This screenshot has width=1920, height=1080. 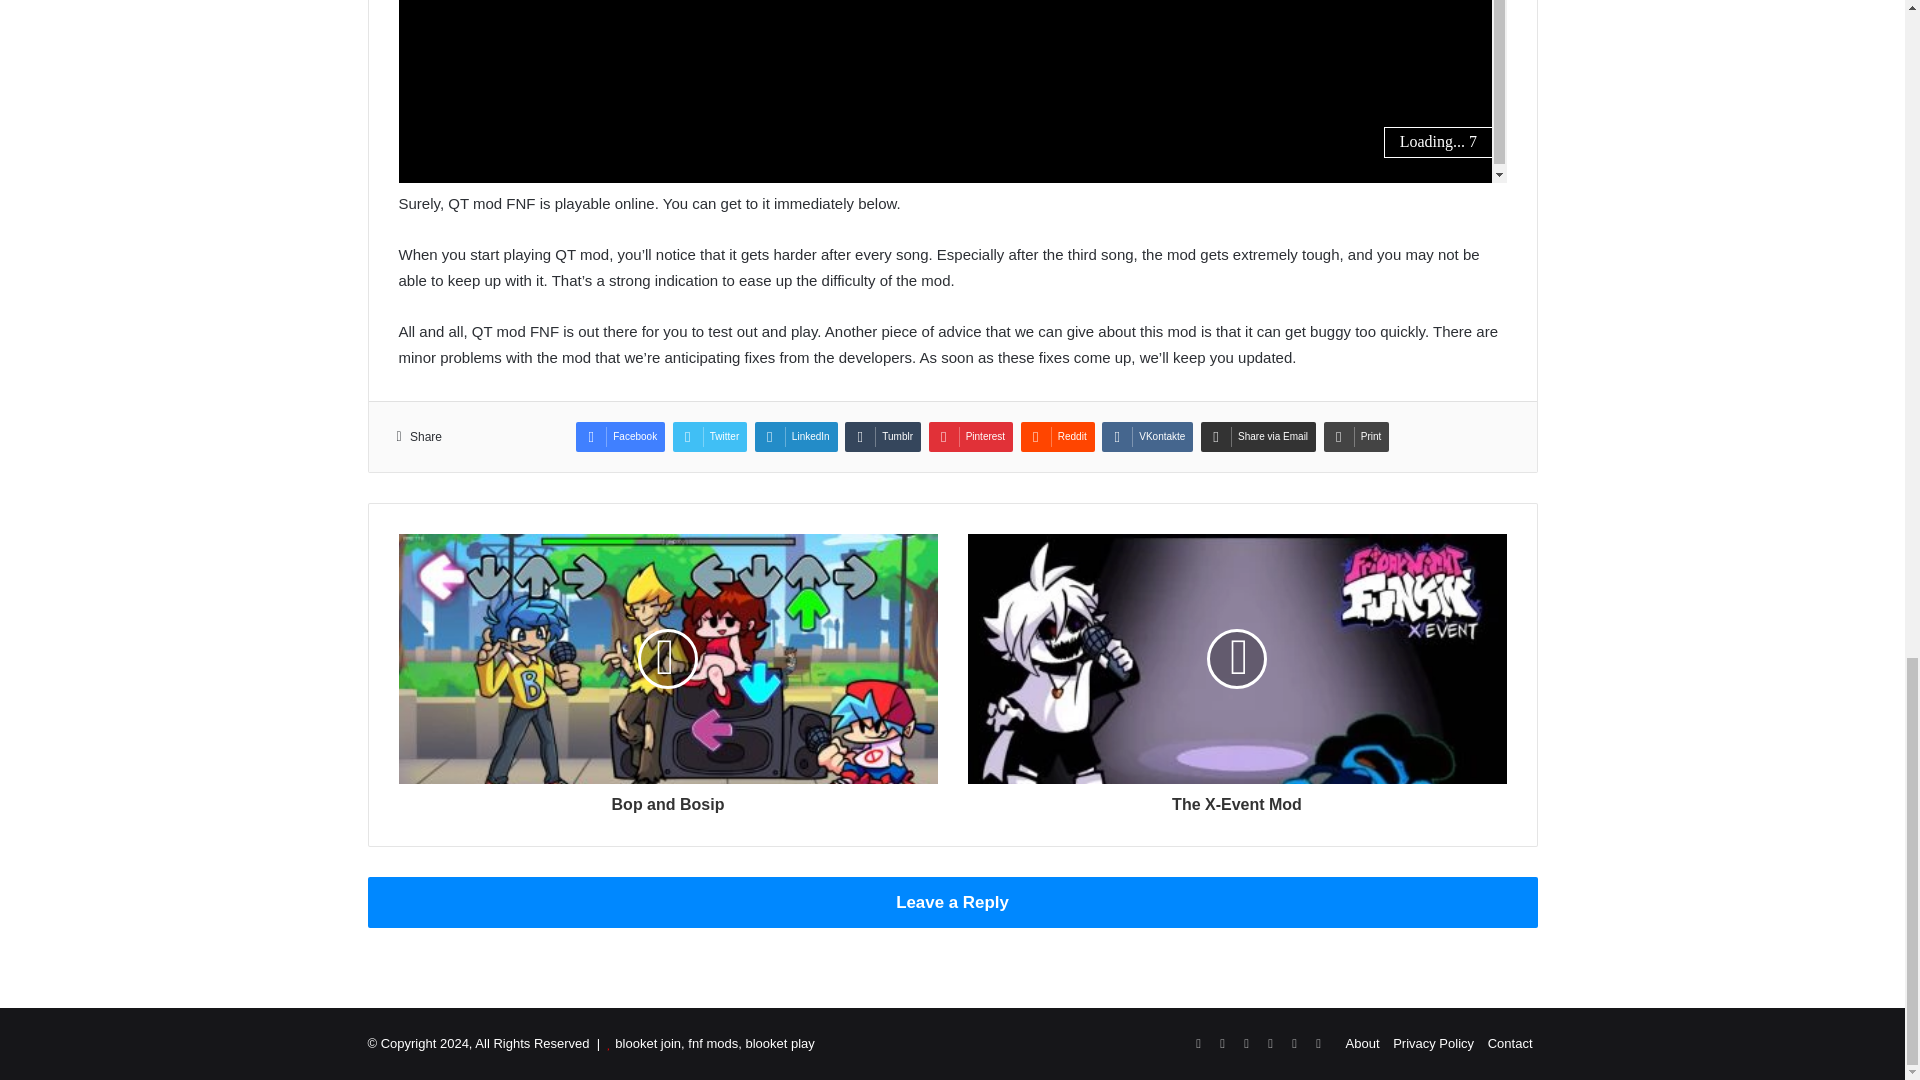 I want to click on LinkedIn, so click(x=796, y=437).